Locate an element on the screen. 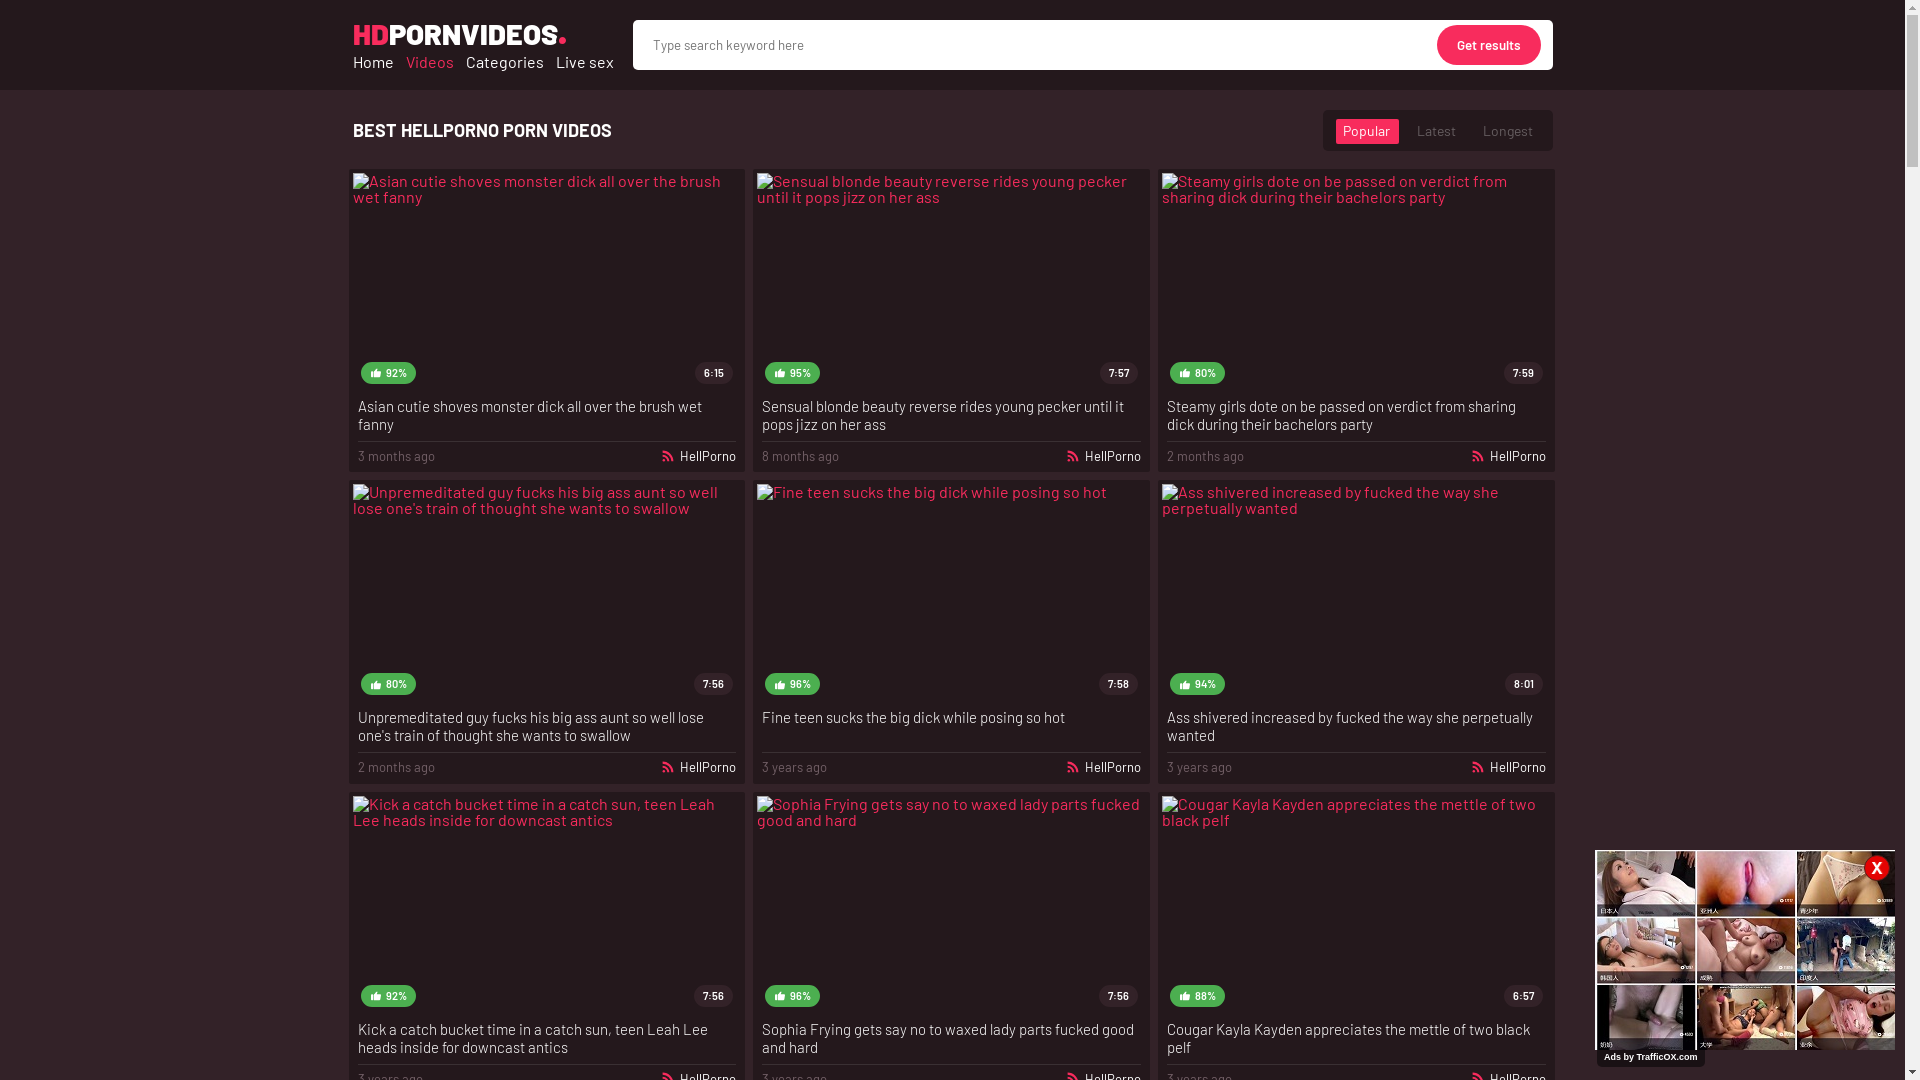 The height and width of the screenshot is (1080, 1920). 6:57
88% is located at coordinates (1356, 906).